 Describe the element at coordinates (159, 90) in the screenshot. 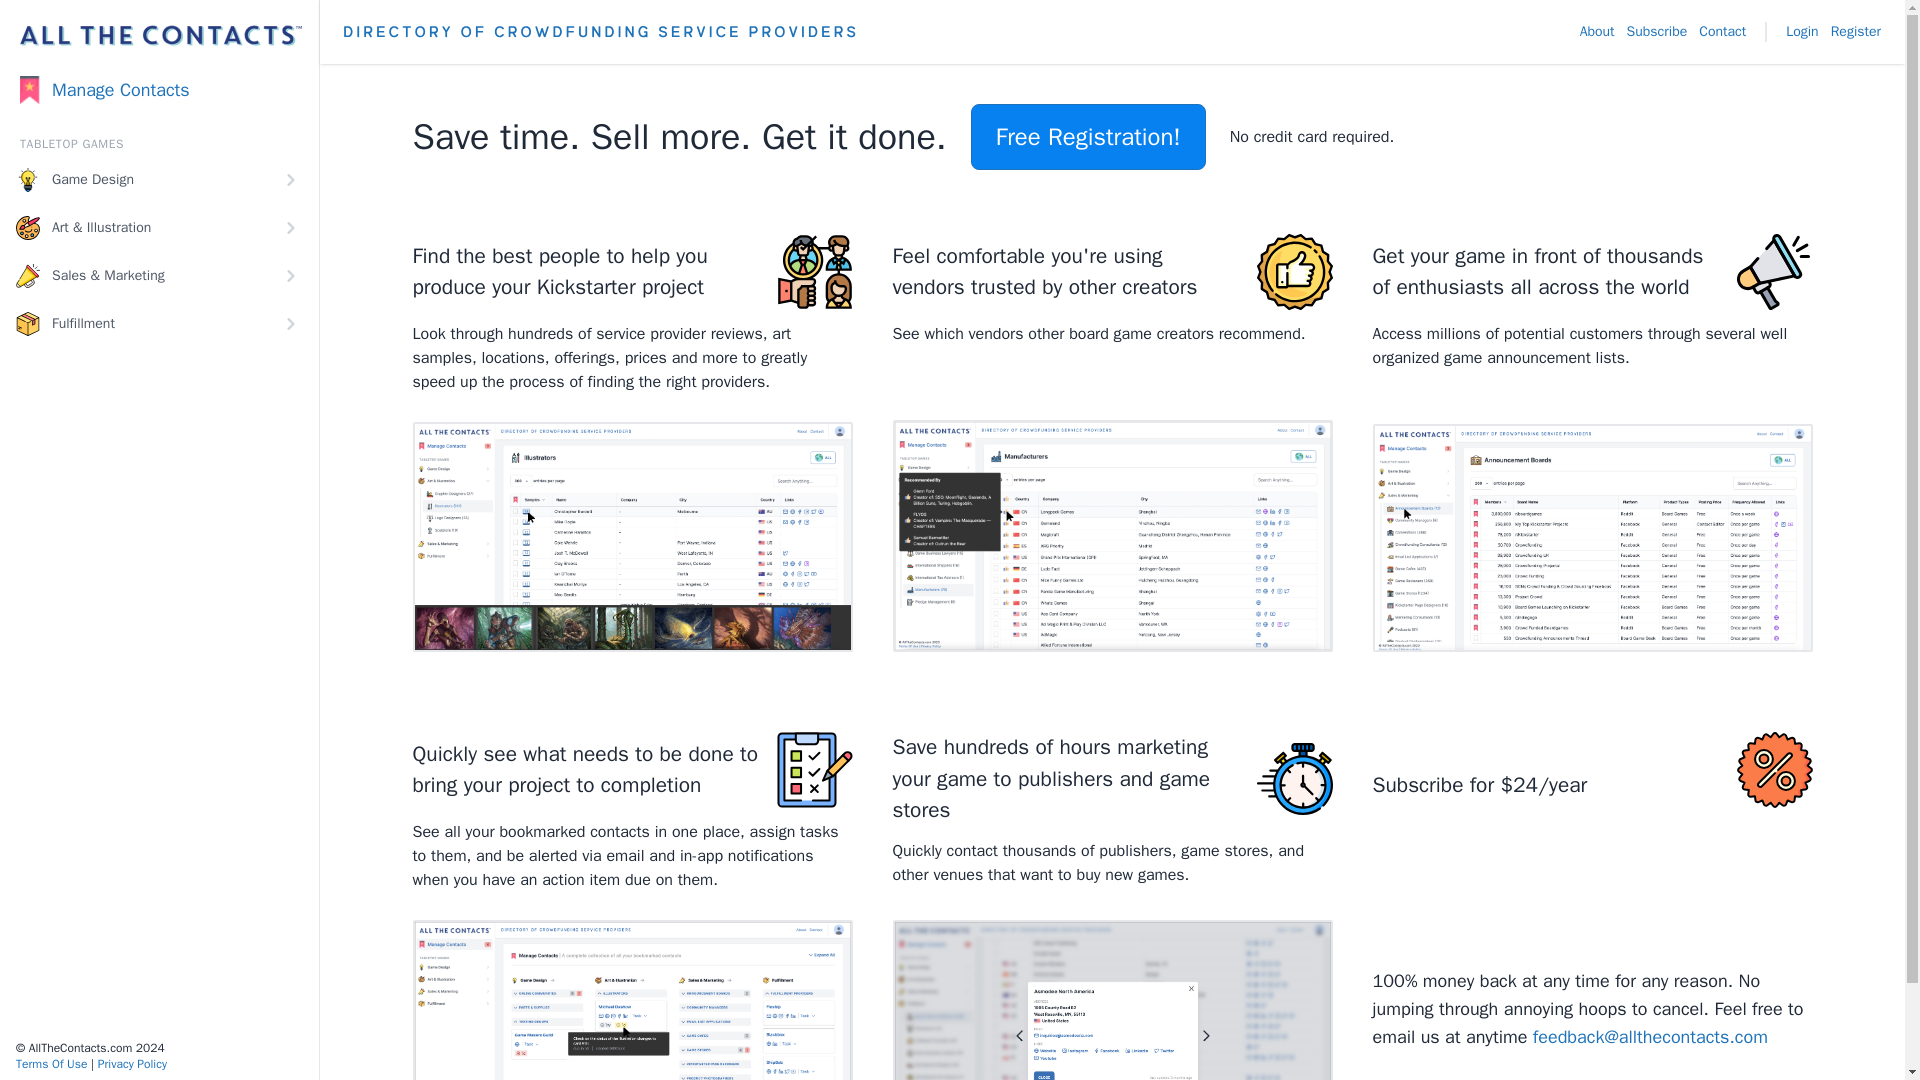

I see `Manage Contacts` at that location.